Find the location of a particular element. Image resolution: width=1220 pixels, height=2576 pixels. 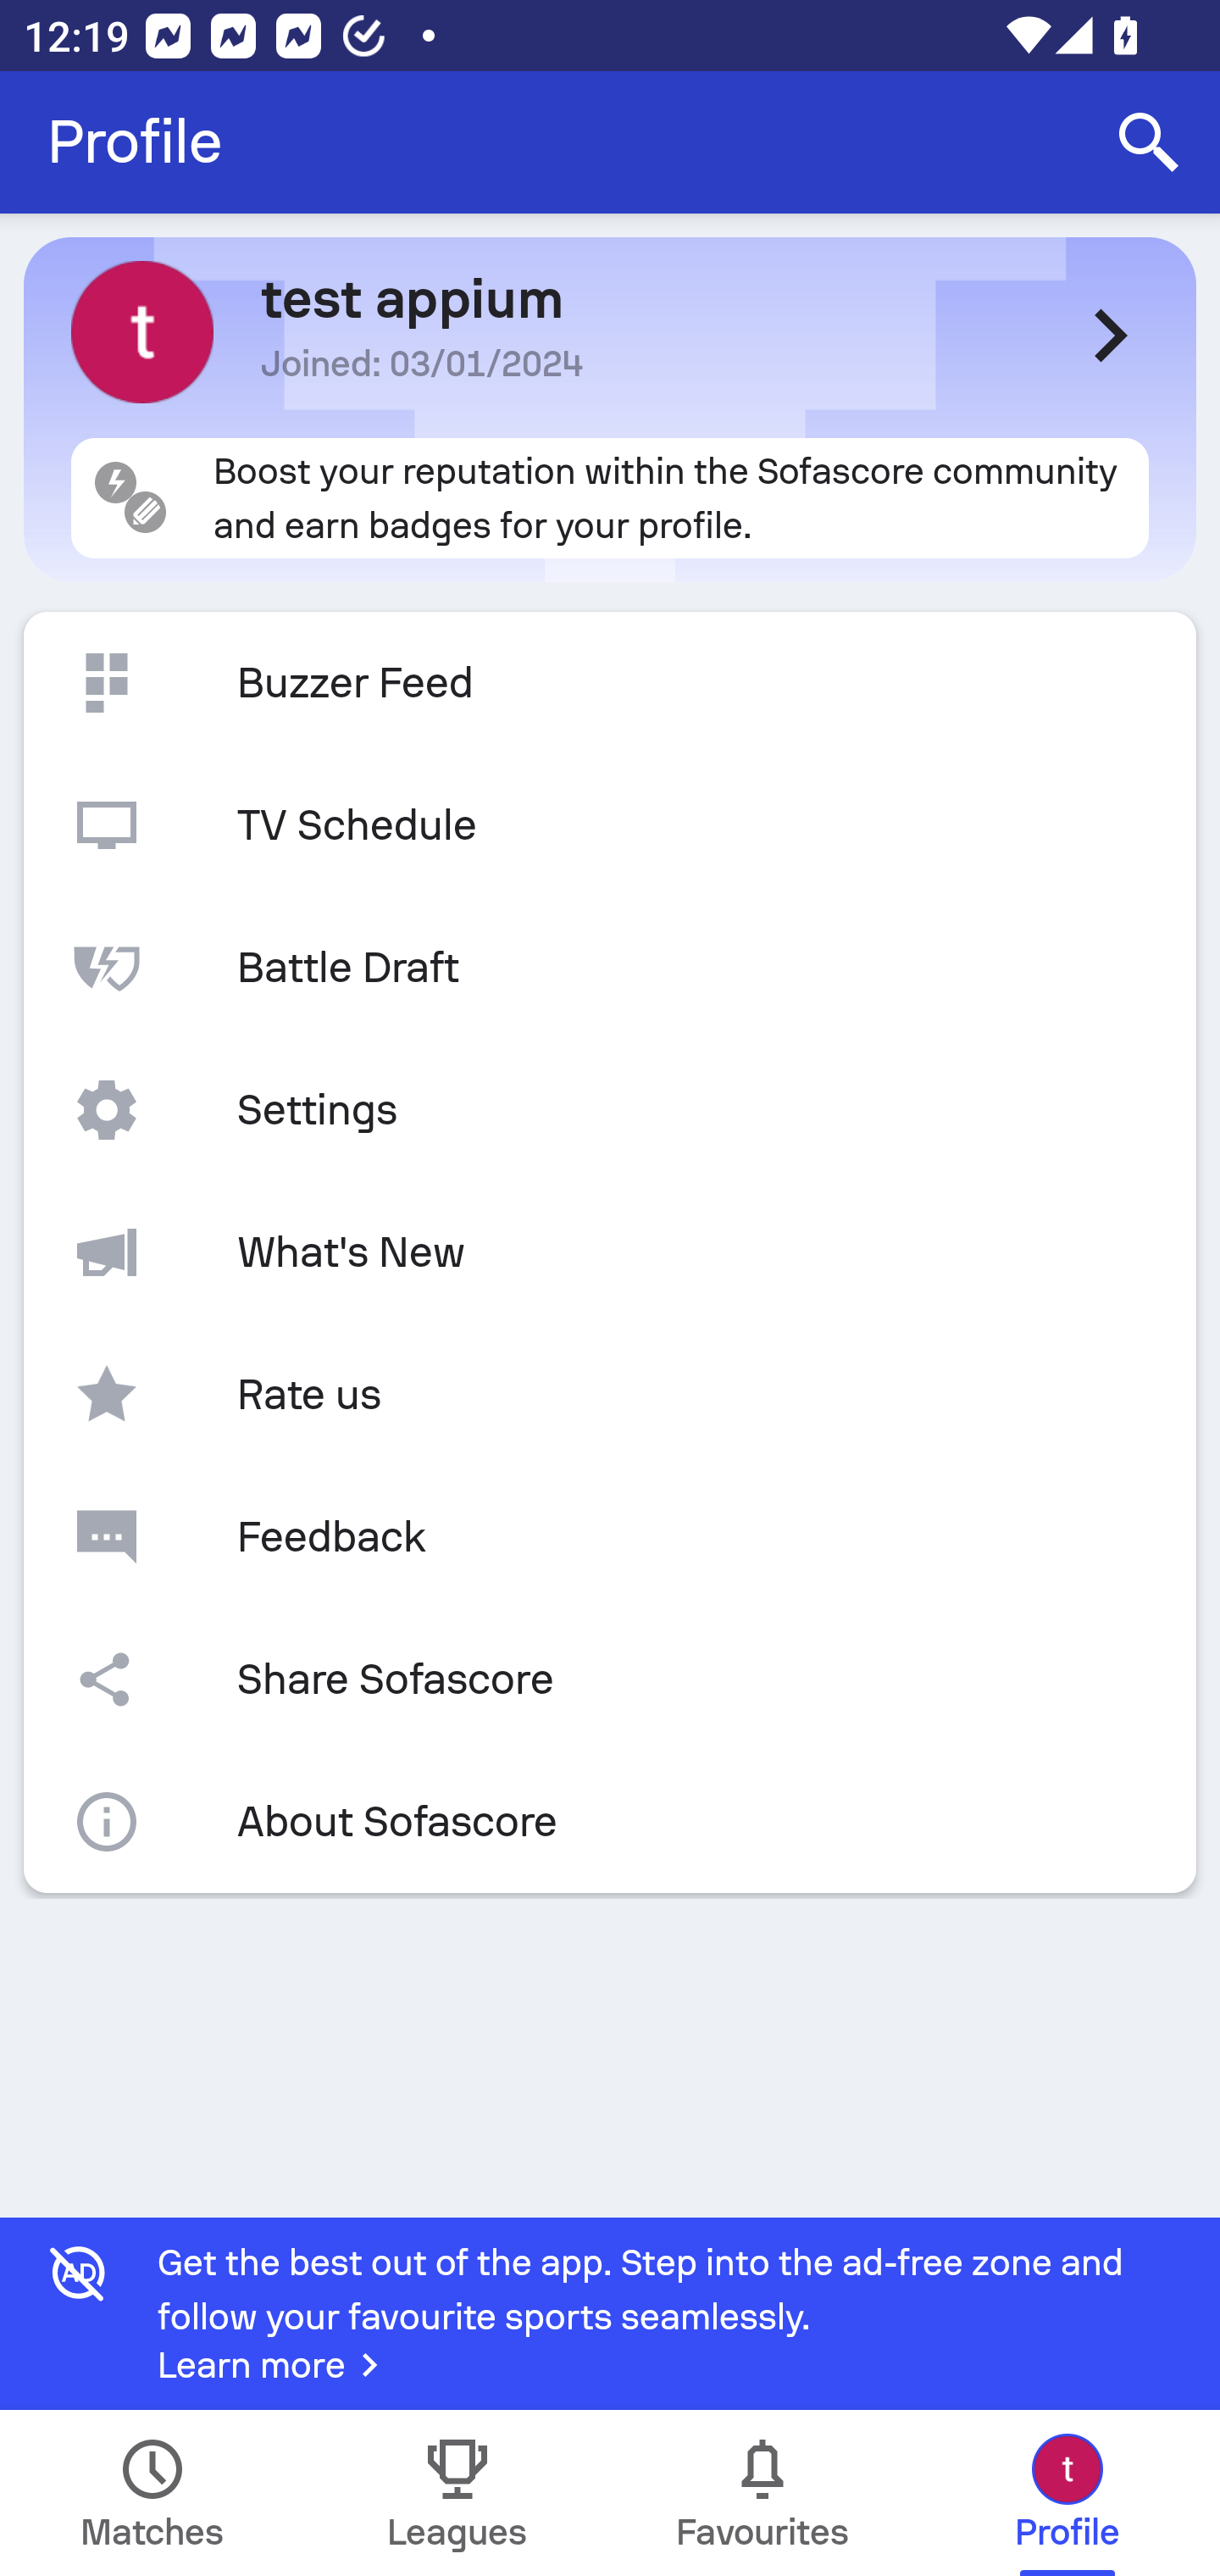

TV Schedule is located at coordinates (610, 825).